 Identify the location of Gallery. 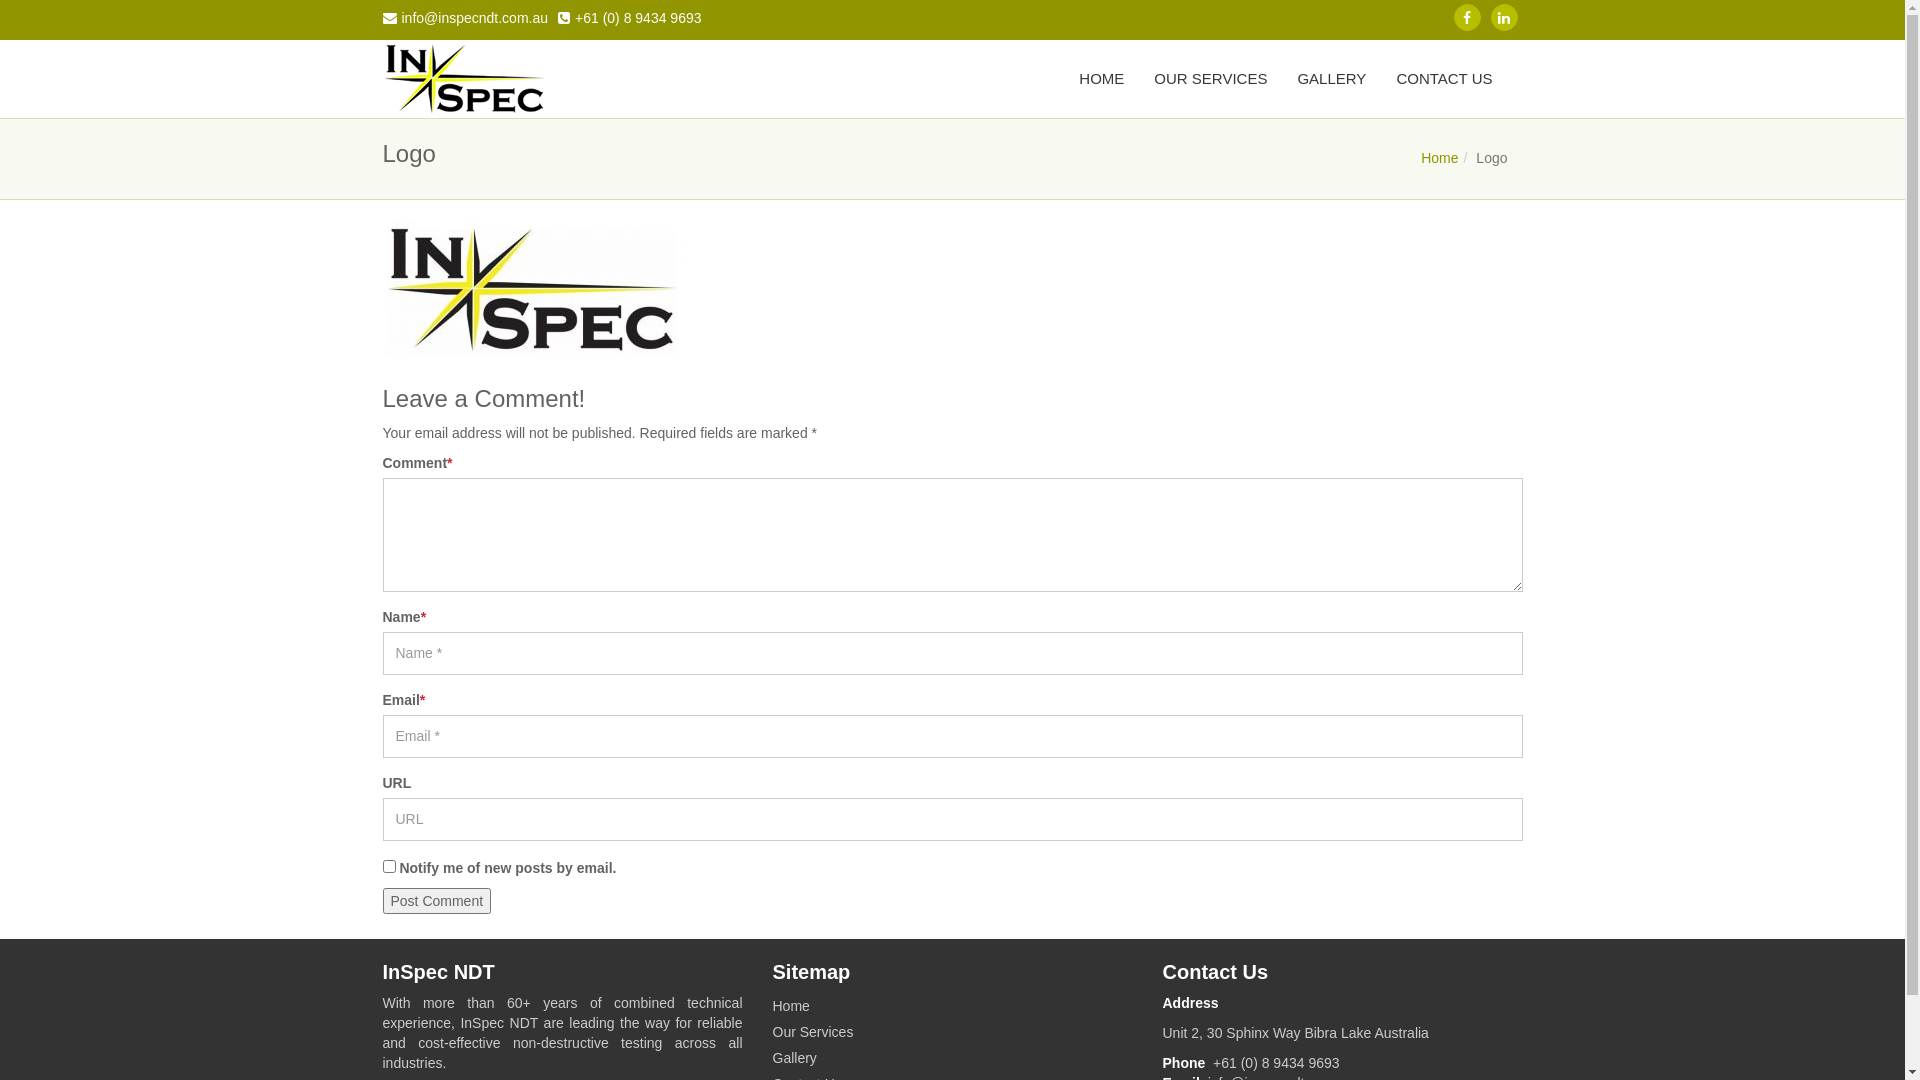
(952, 1058).